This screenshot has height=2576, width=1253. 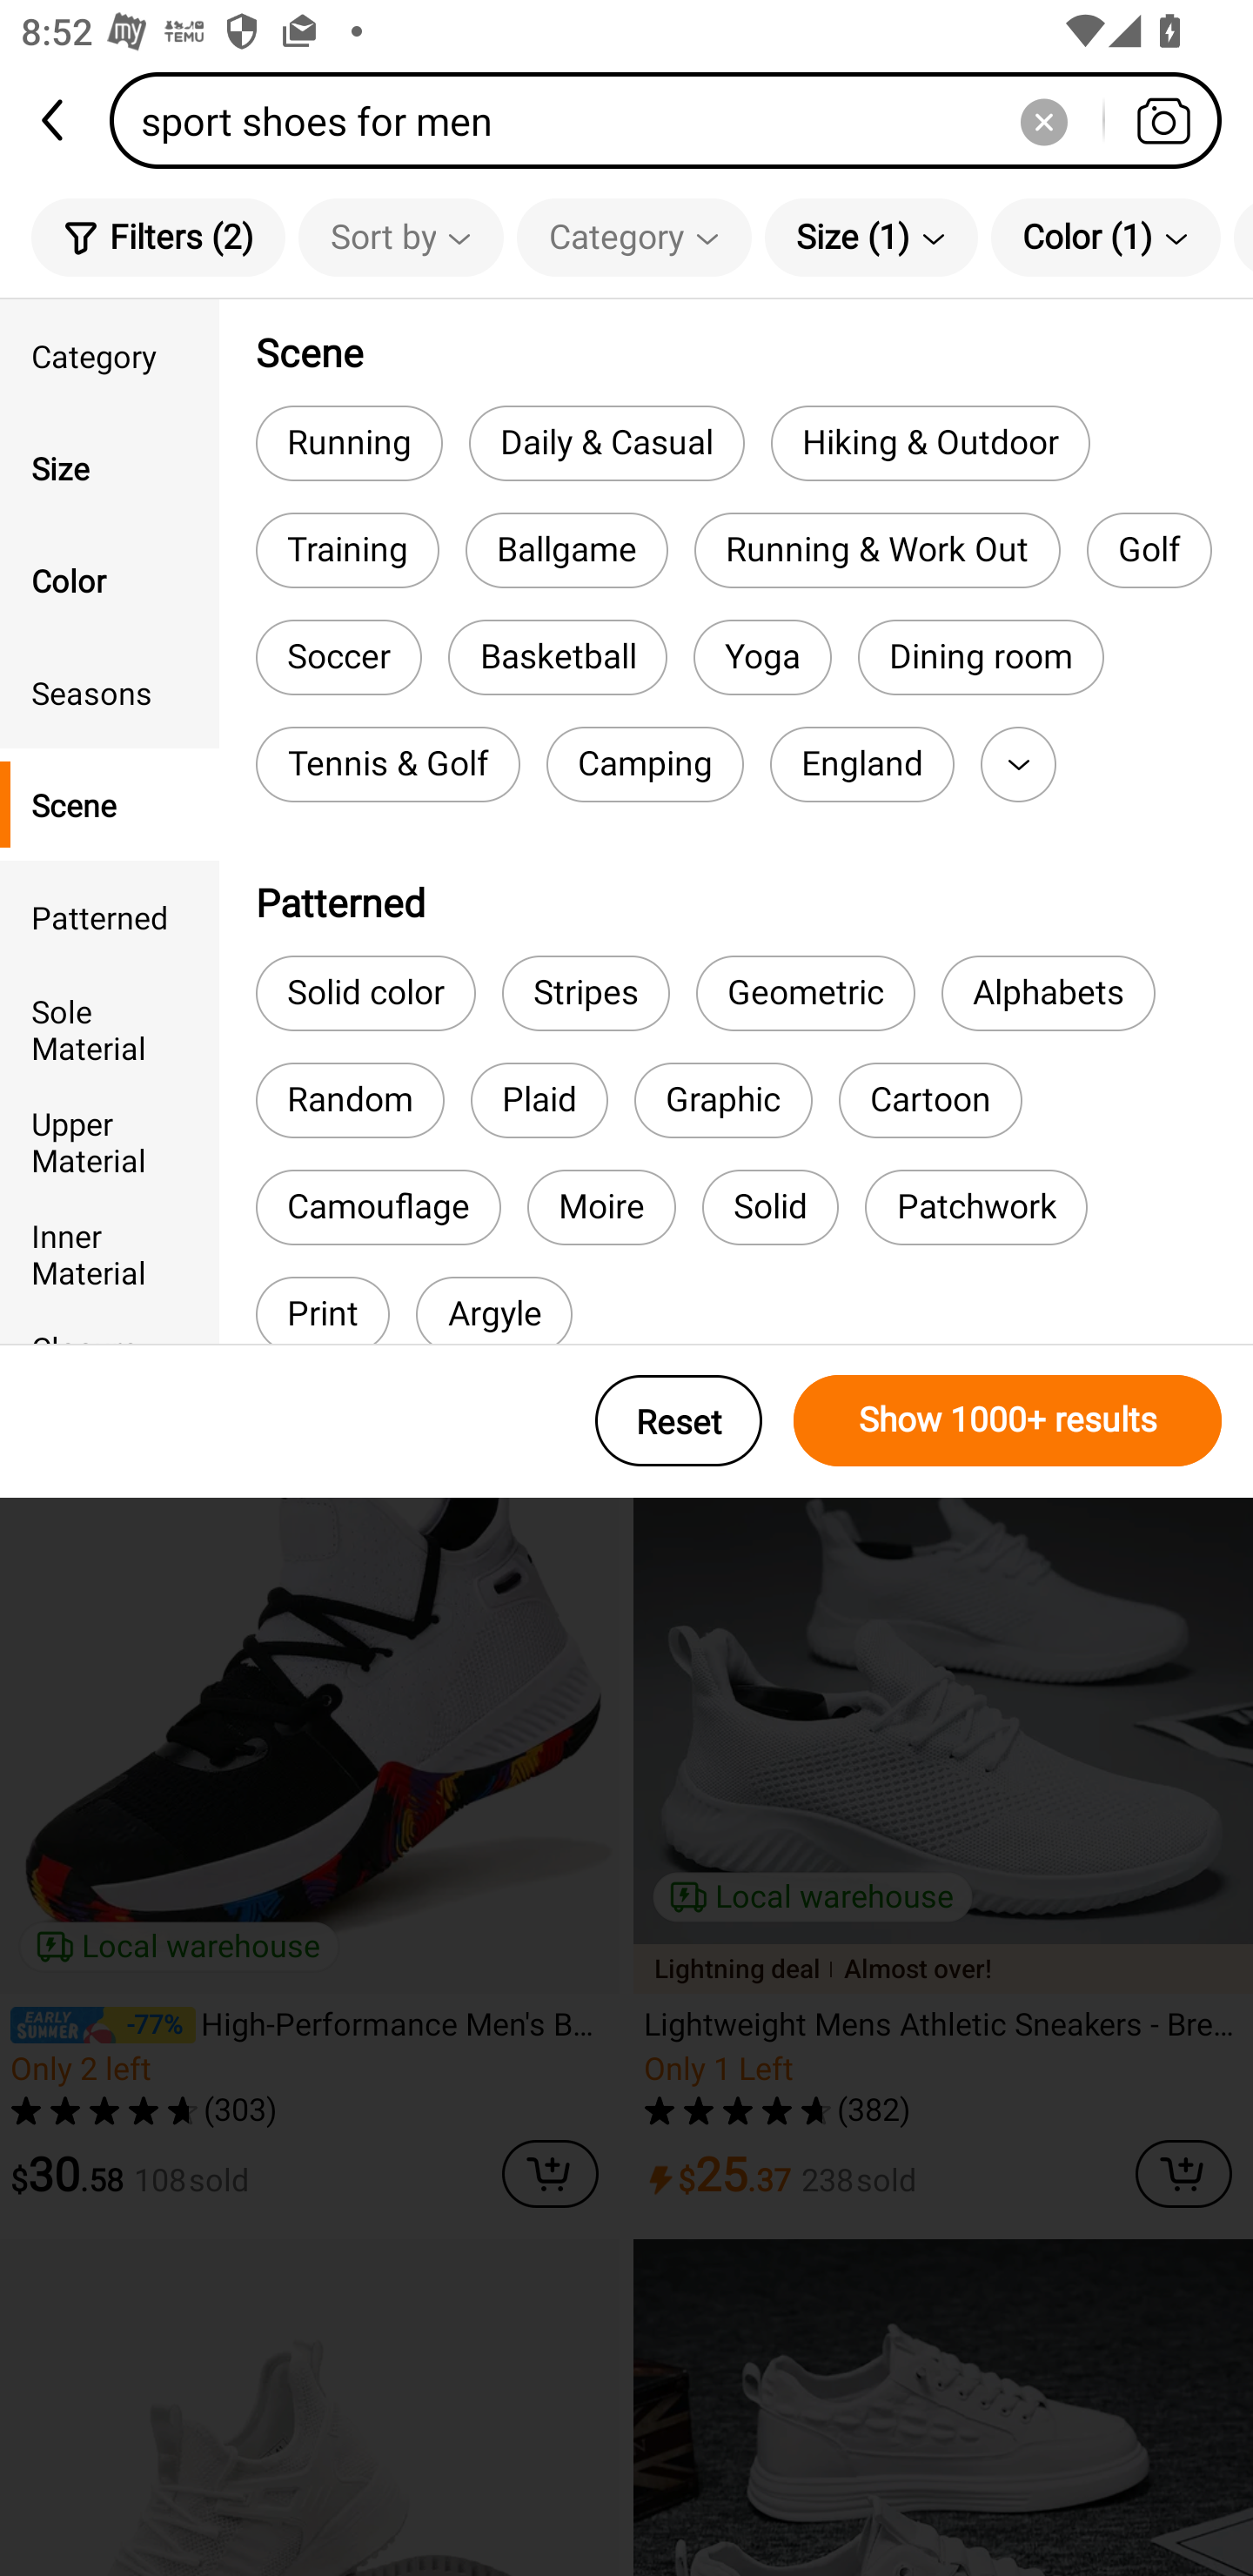 I want to click on Daily & Casual, so click(x=606, y=442).